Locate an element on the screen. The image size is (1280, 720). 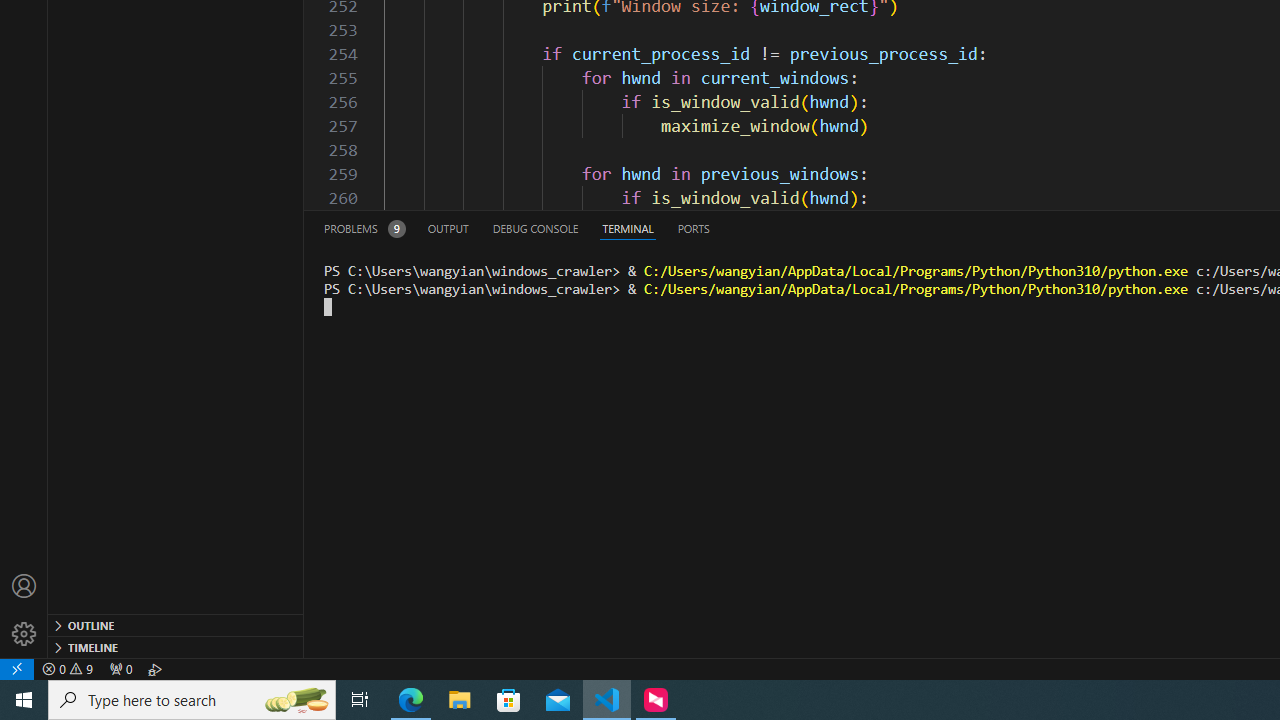
Timeline Section is located at coordinates (176, 646).